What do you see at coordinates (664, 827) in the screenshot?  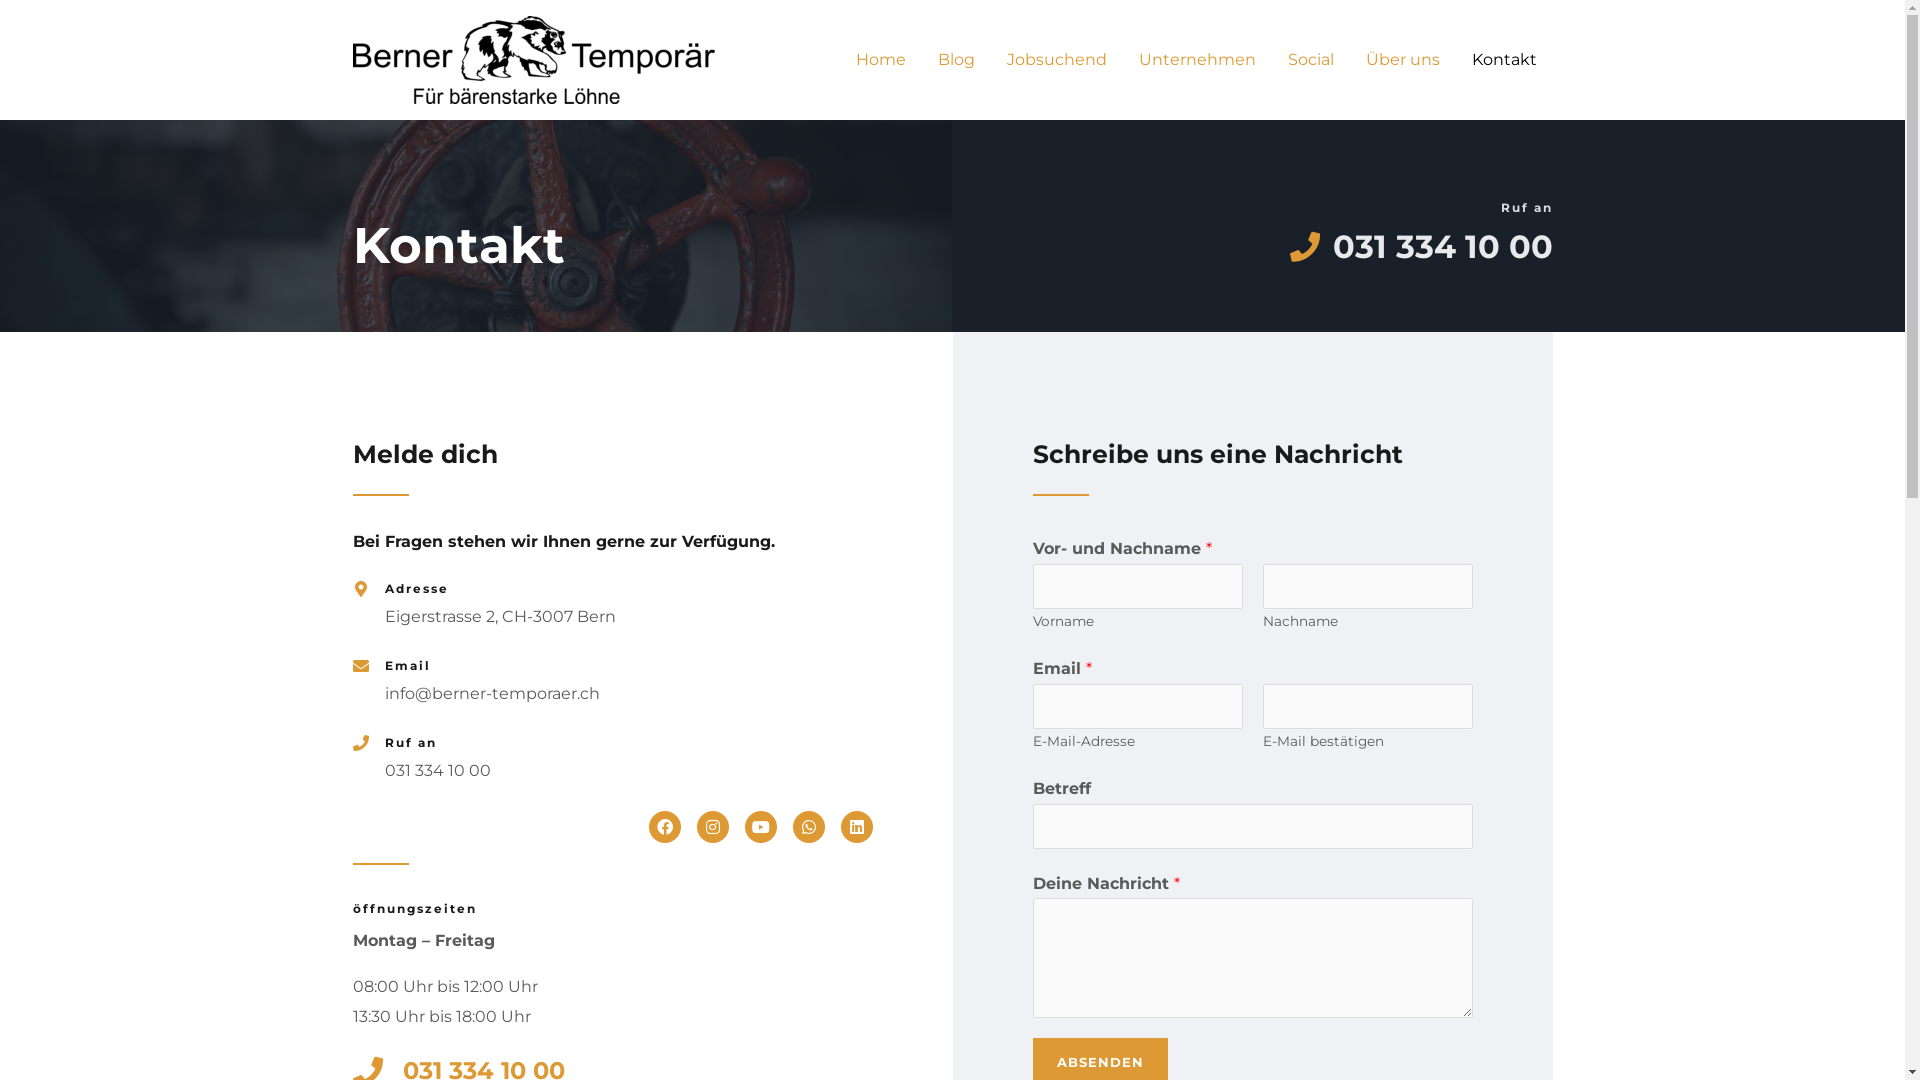 I see `Facebook` at bounding box center [664, 827].